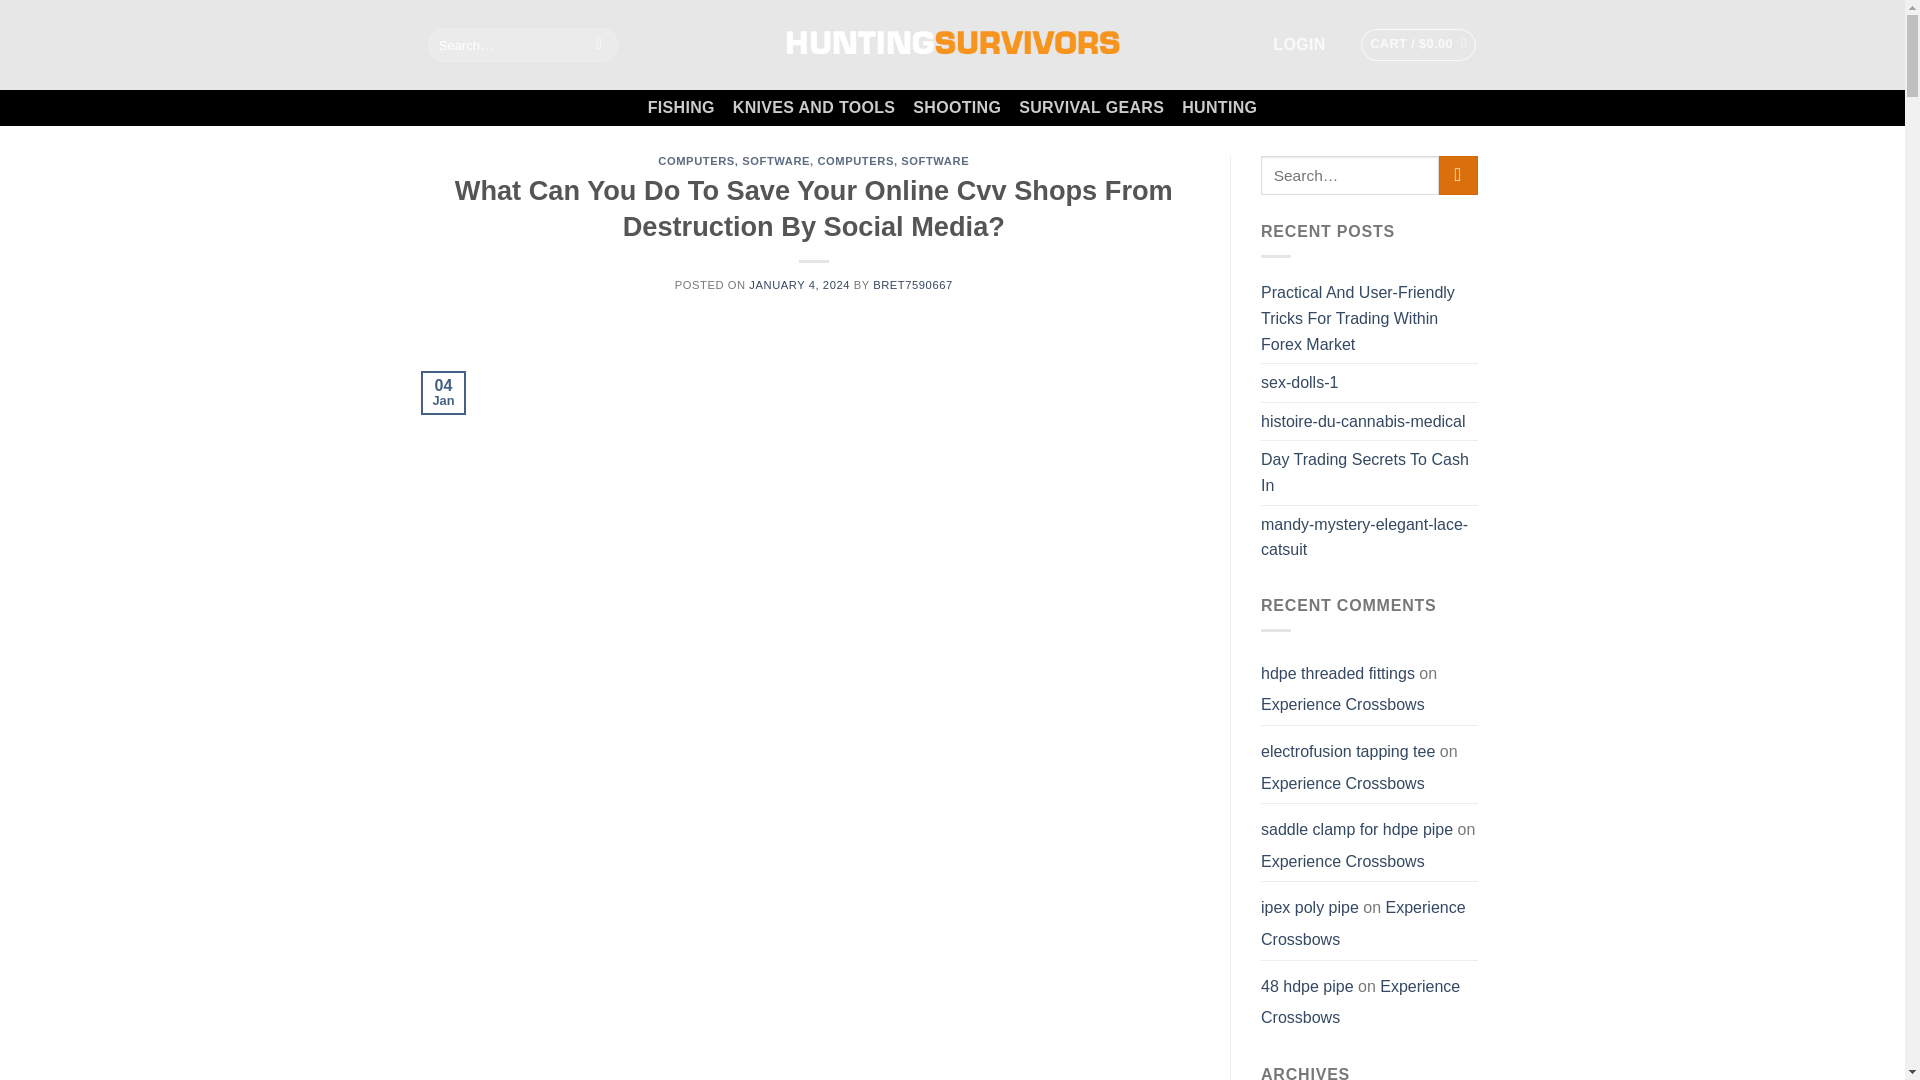 This screenshot has width=1920, height=1080. What do you see at coordinates (1342, 704) in the screenshot?
I see `Experience Crossbows` at bounding box center [1342, 704].